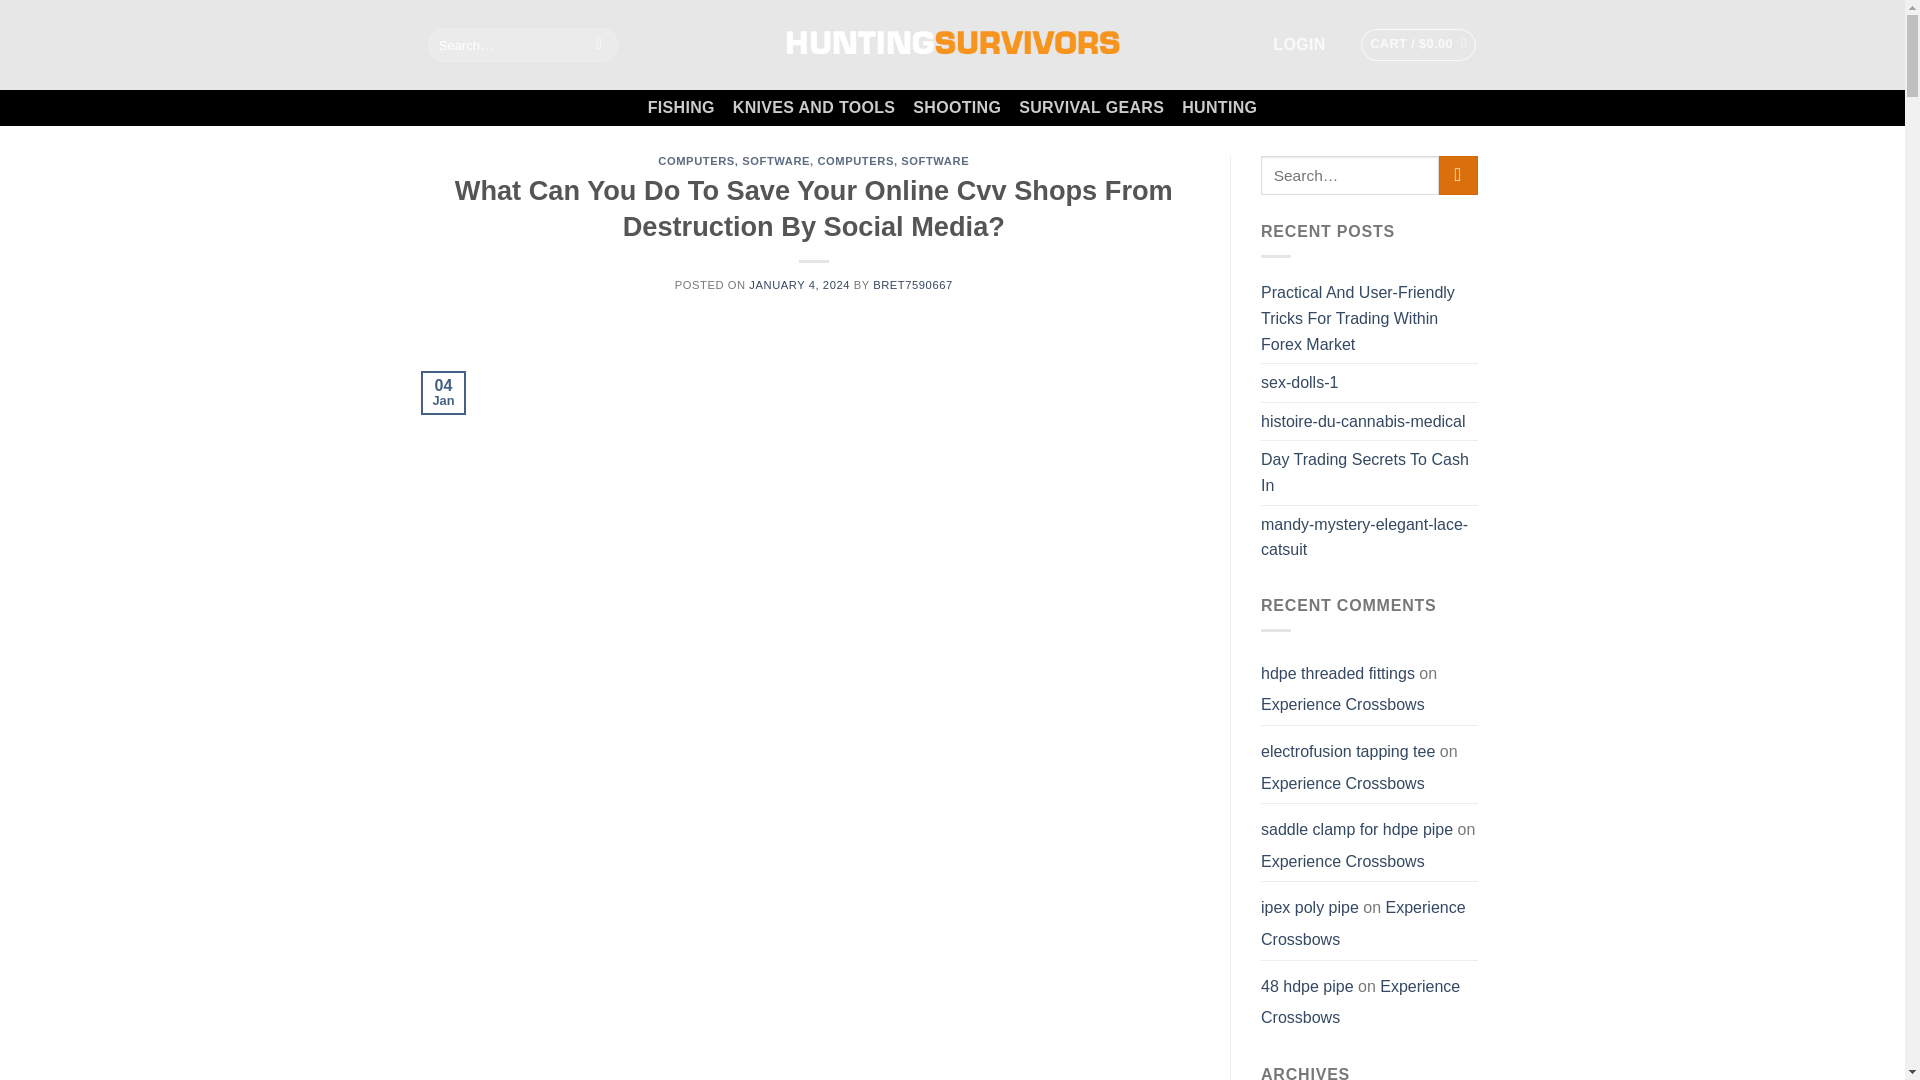 This screenshot has width=1920, height=1080. What do you see at coordinates (1342, 704) in the screenshot?
I see `Experience Crossbows` at bounding box center [1342, 704].